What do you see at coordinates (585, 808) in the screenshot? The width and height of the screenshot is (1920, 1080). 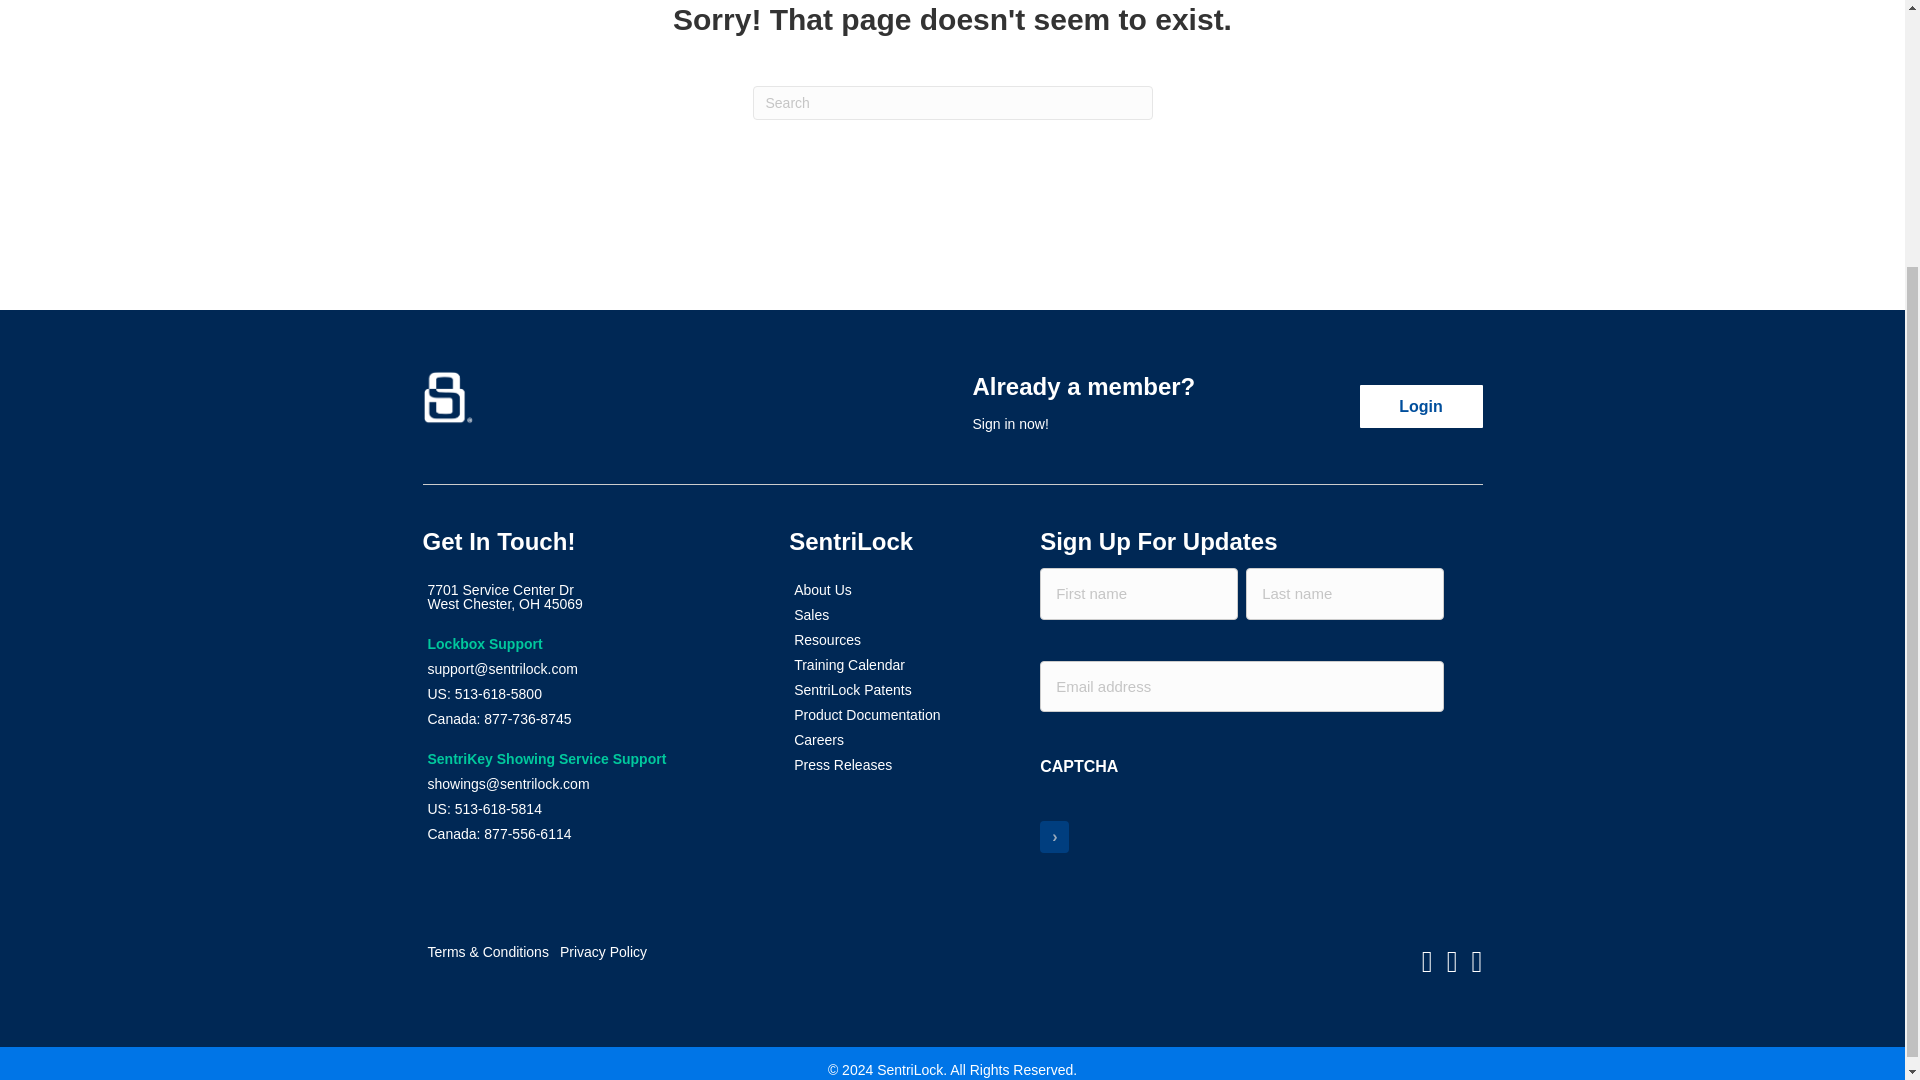 I see `About Us` at bounding box center [585, 808].